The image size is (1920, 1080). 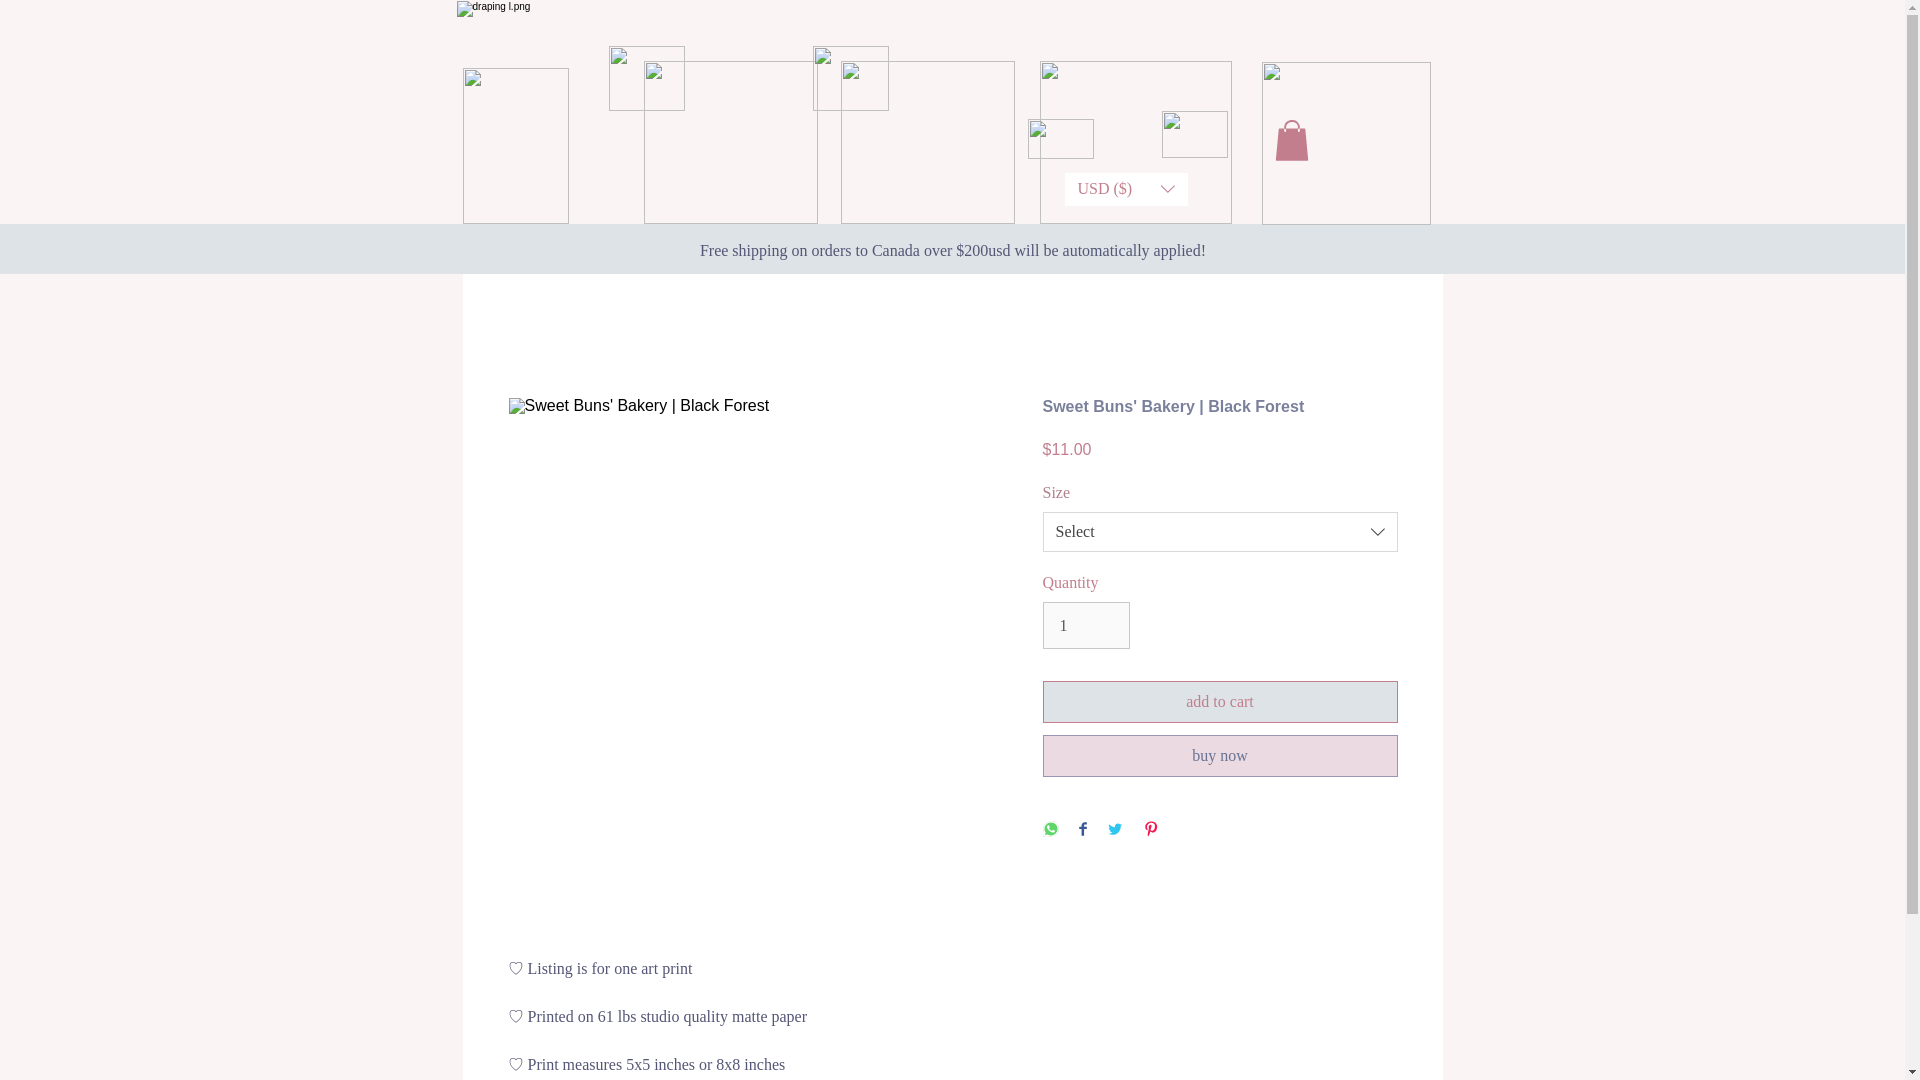 I want to click on 1, so click(x=1085, y=624).